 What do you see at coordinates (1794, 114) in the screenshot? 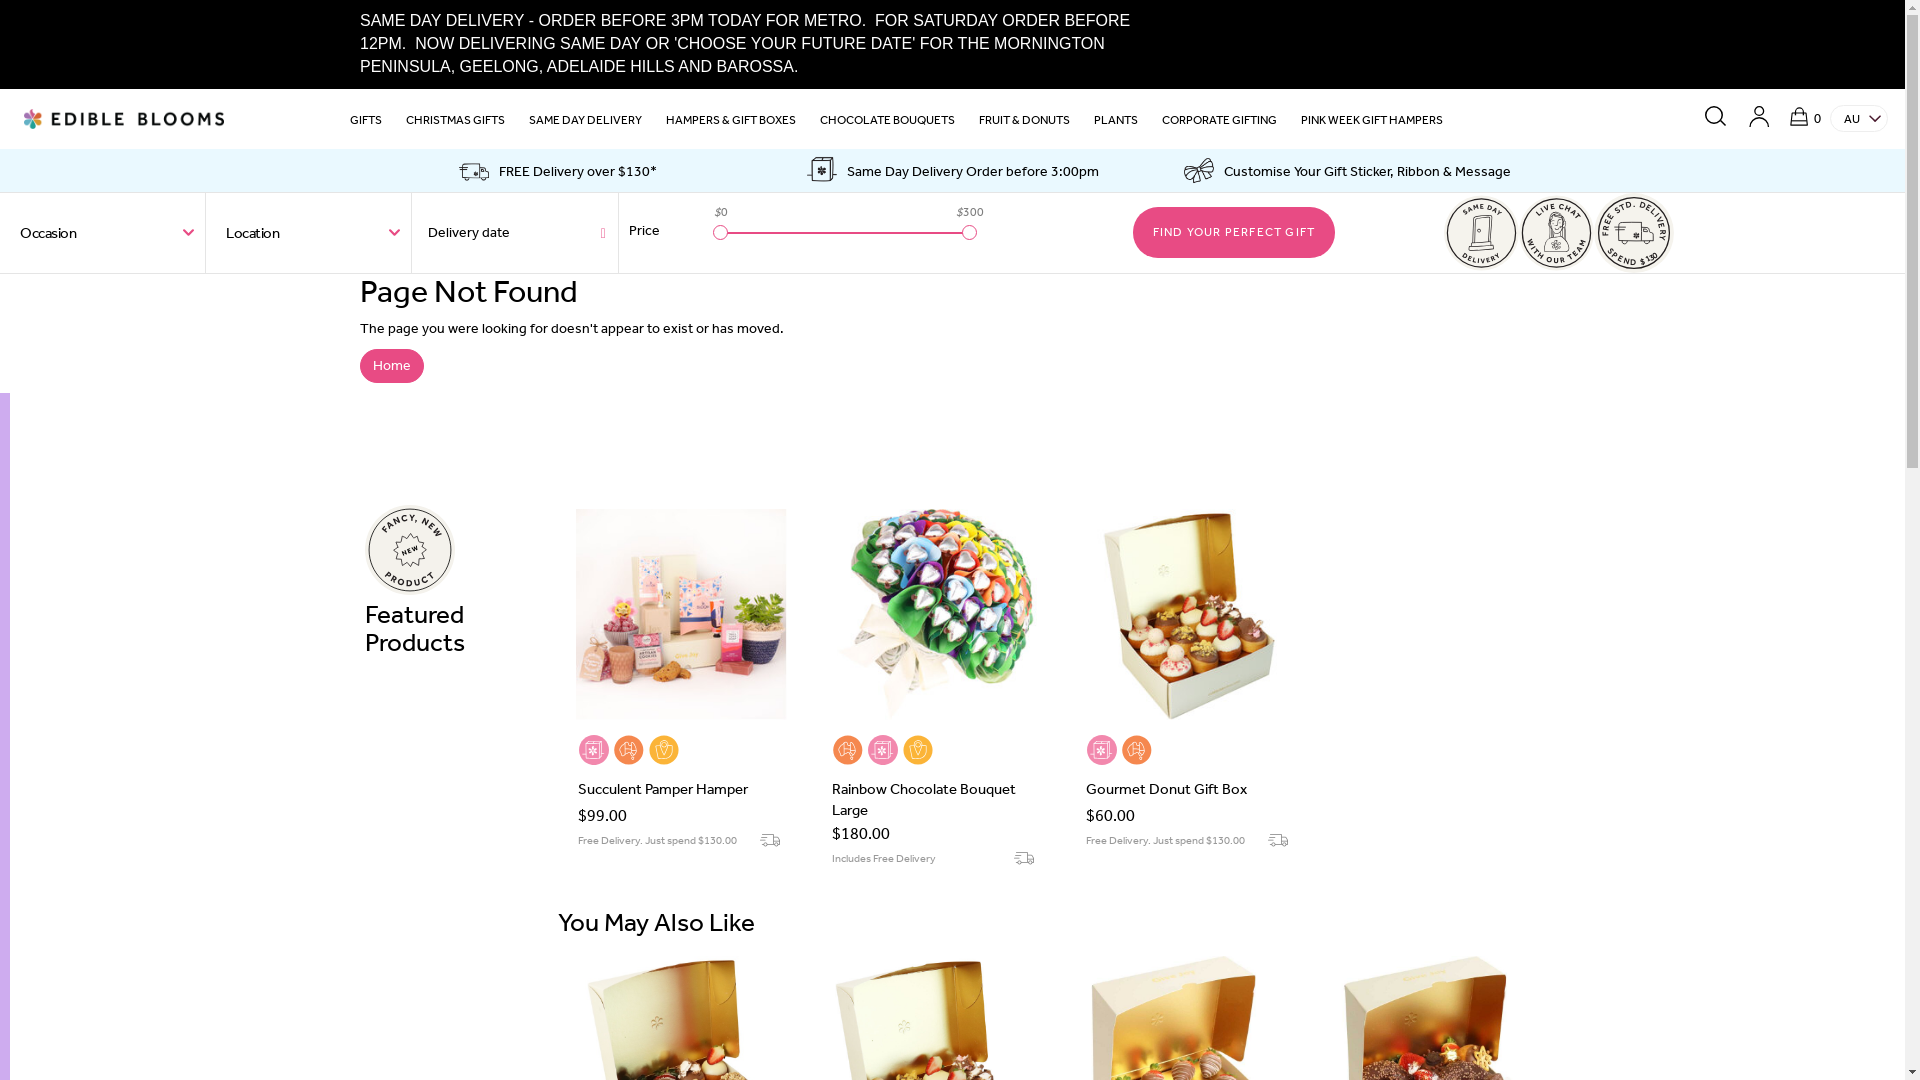
I see `0` at bounding box center [1794, 114].